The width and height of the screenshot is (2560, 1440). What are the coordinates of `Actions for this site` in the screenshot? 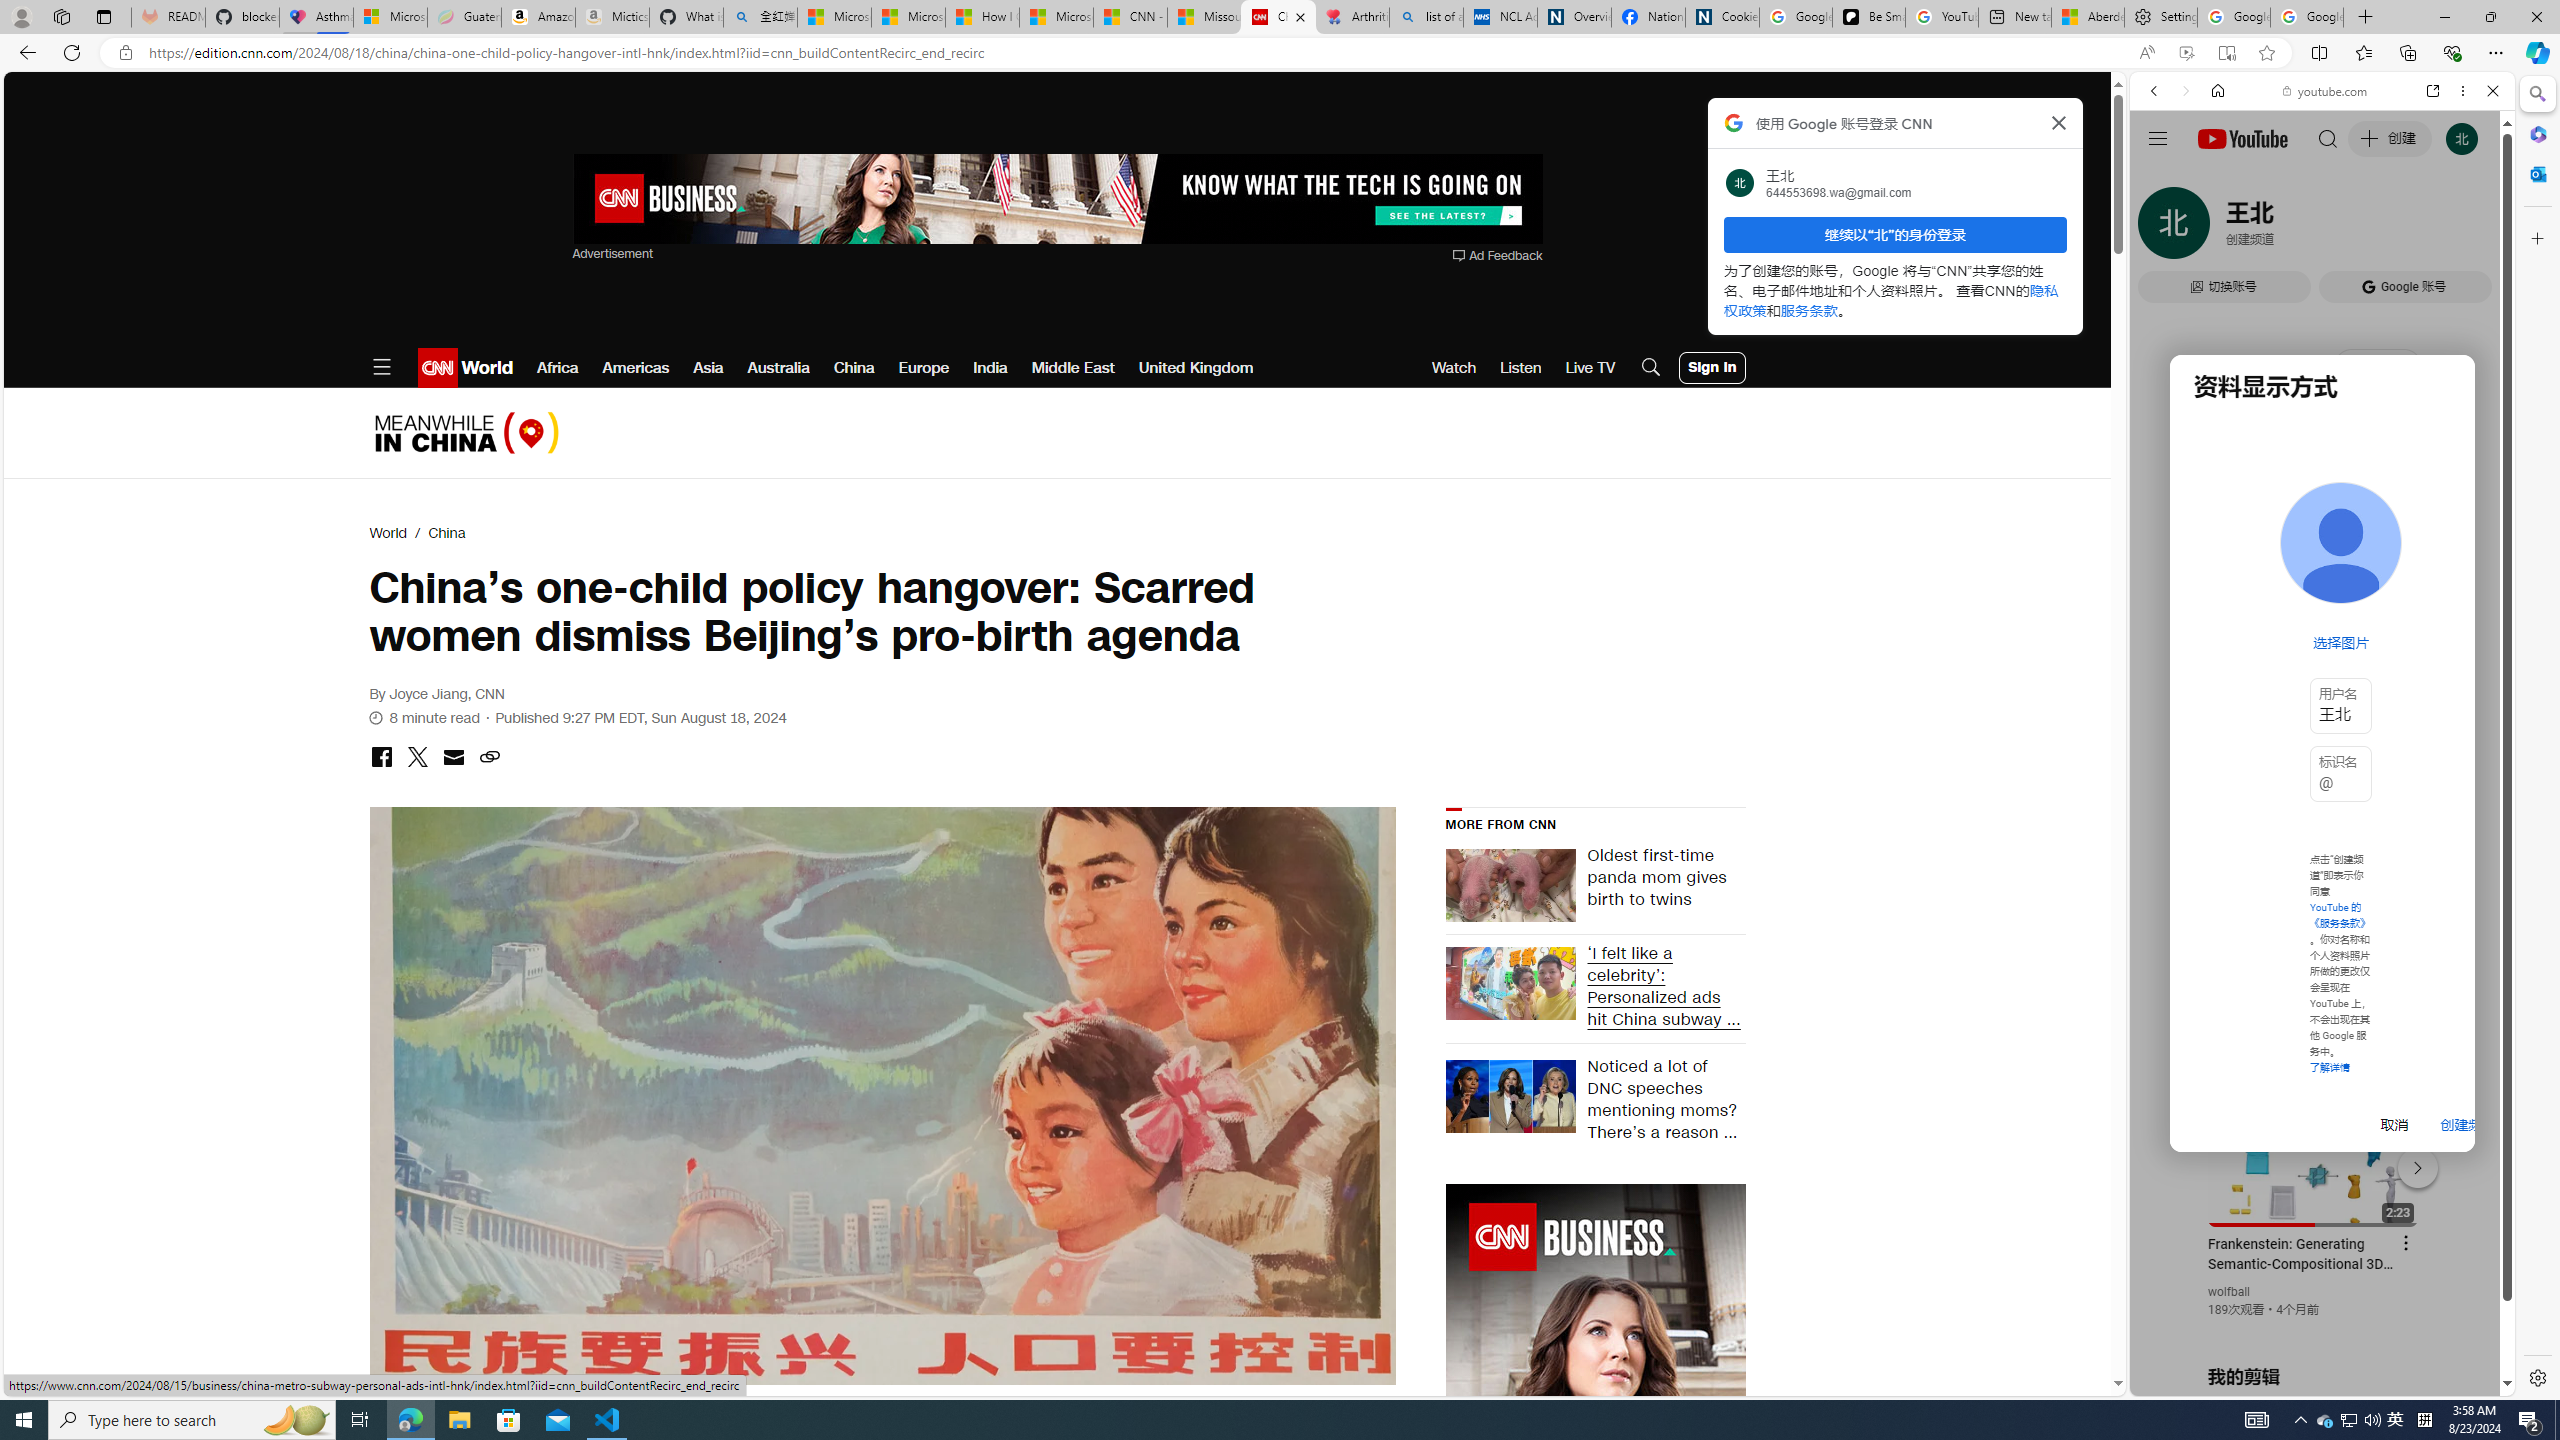 It's located at (2411, 1163).